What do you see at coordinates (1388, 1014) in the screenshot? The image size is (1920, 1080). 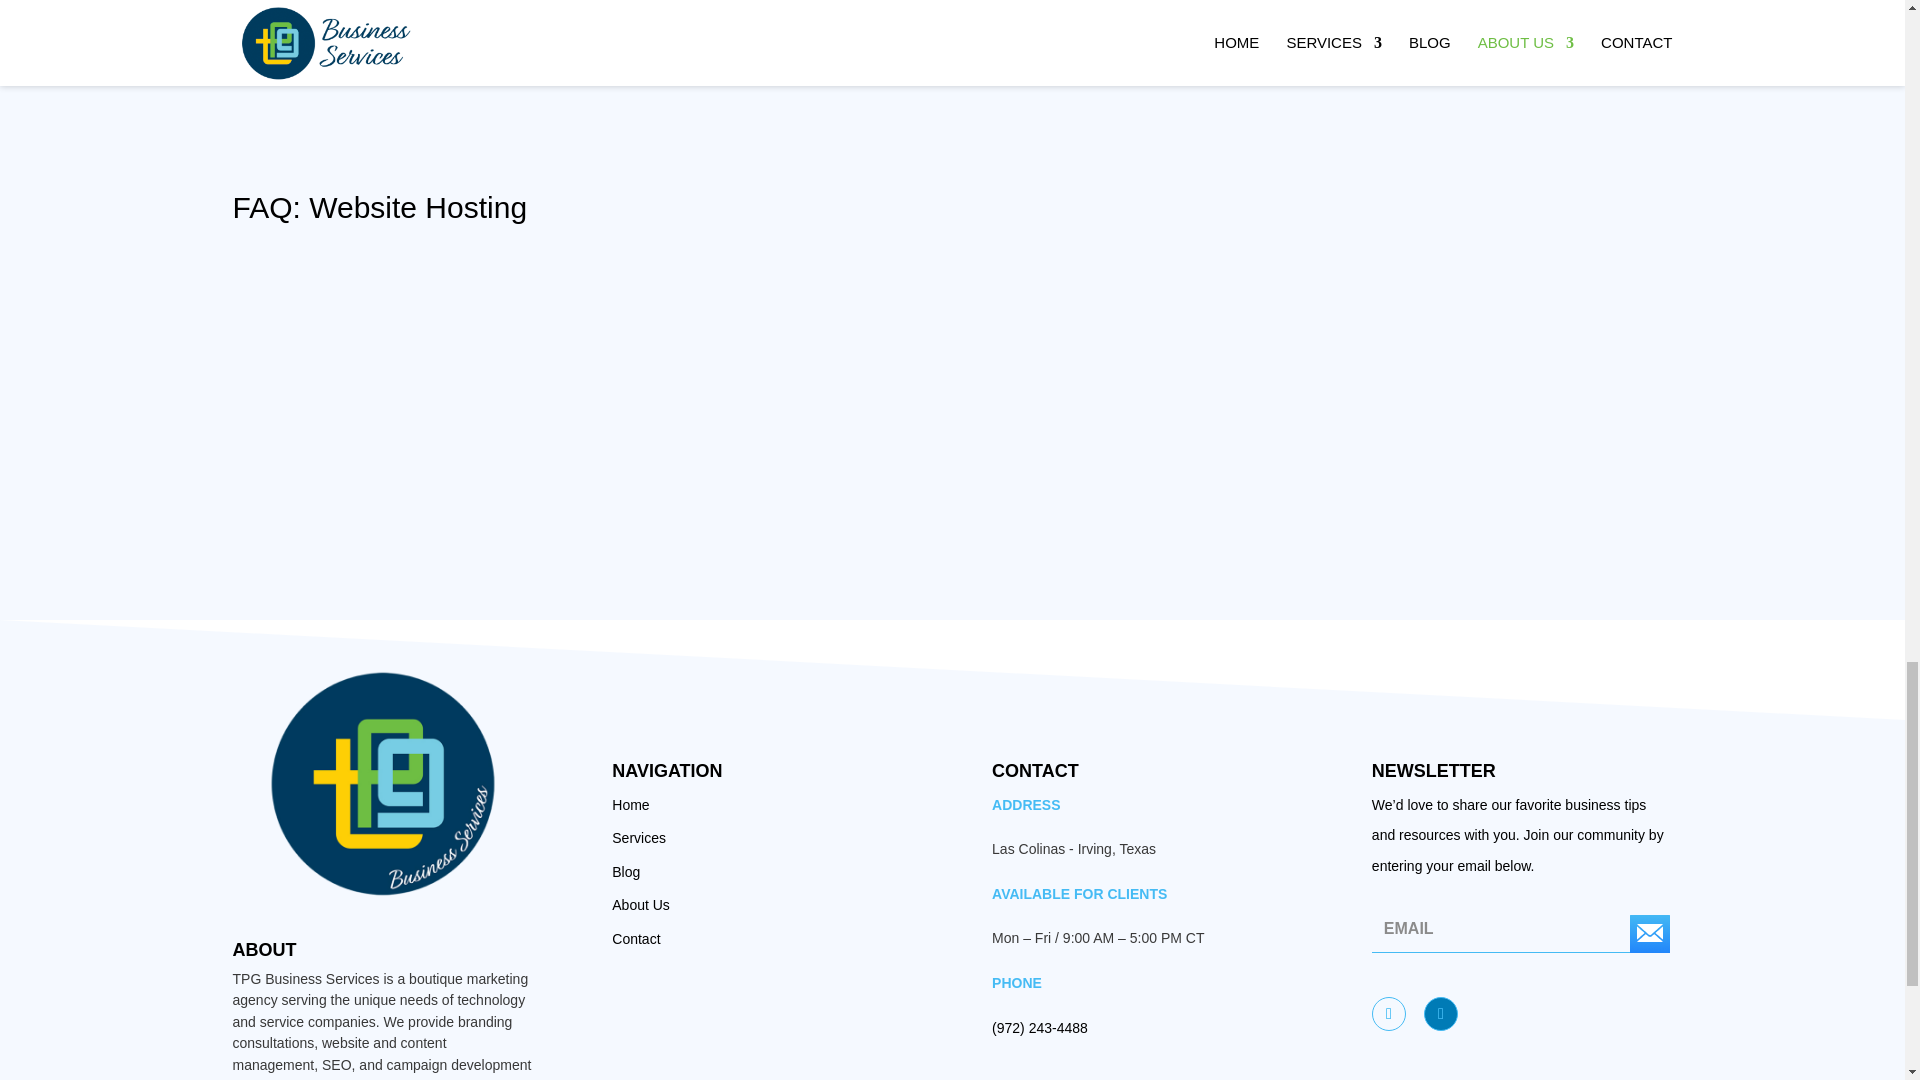 I see `Follow on Facebook` at bounding box center [1388, 1014].